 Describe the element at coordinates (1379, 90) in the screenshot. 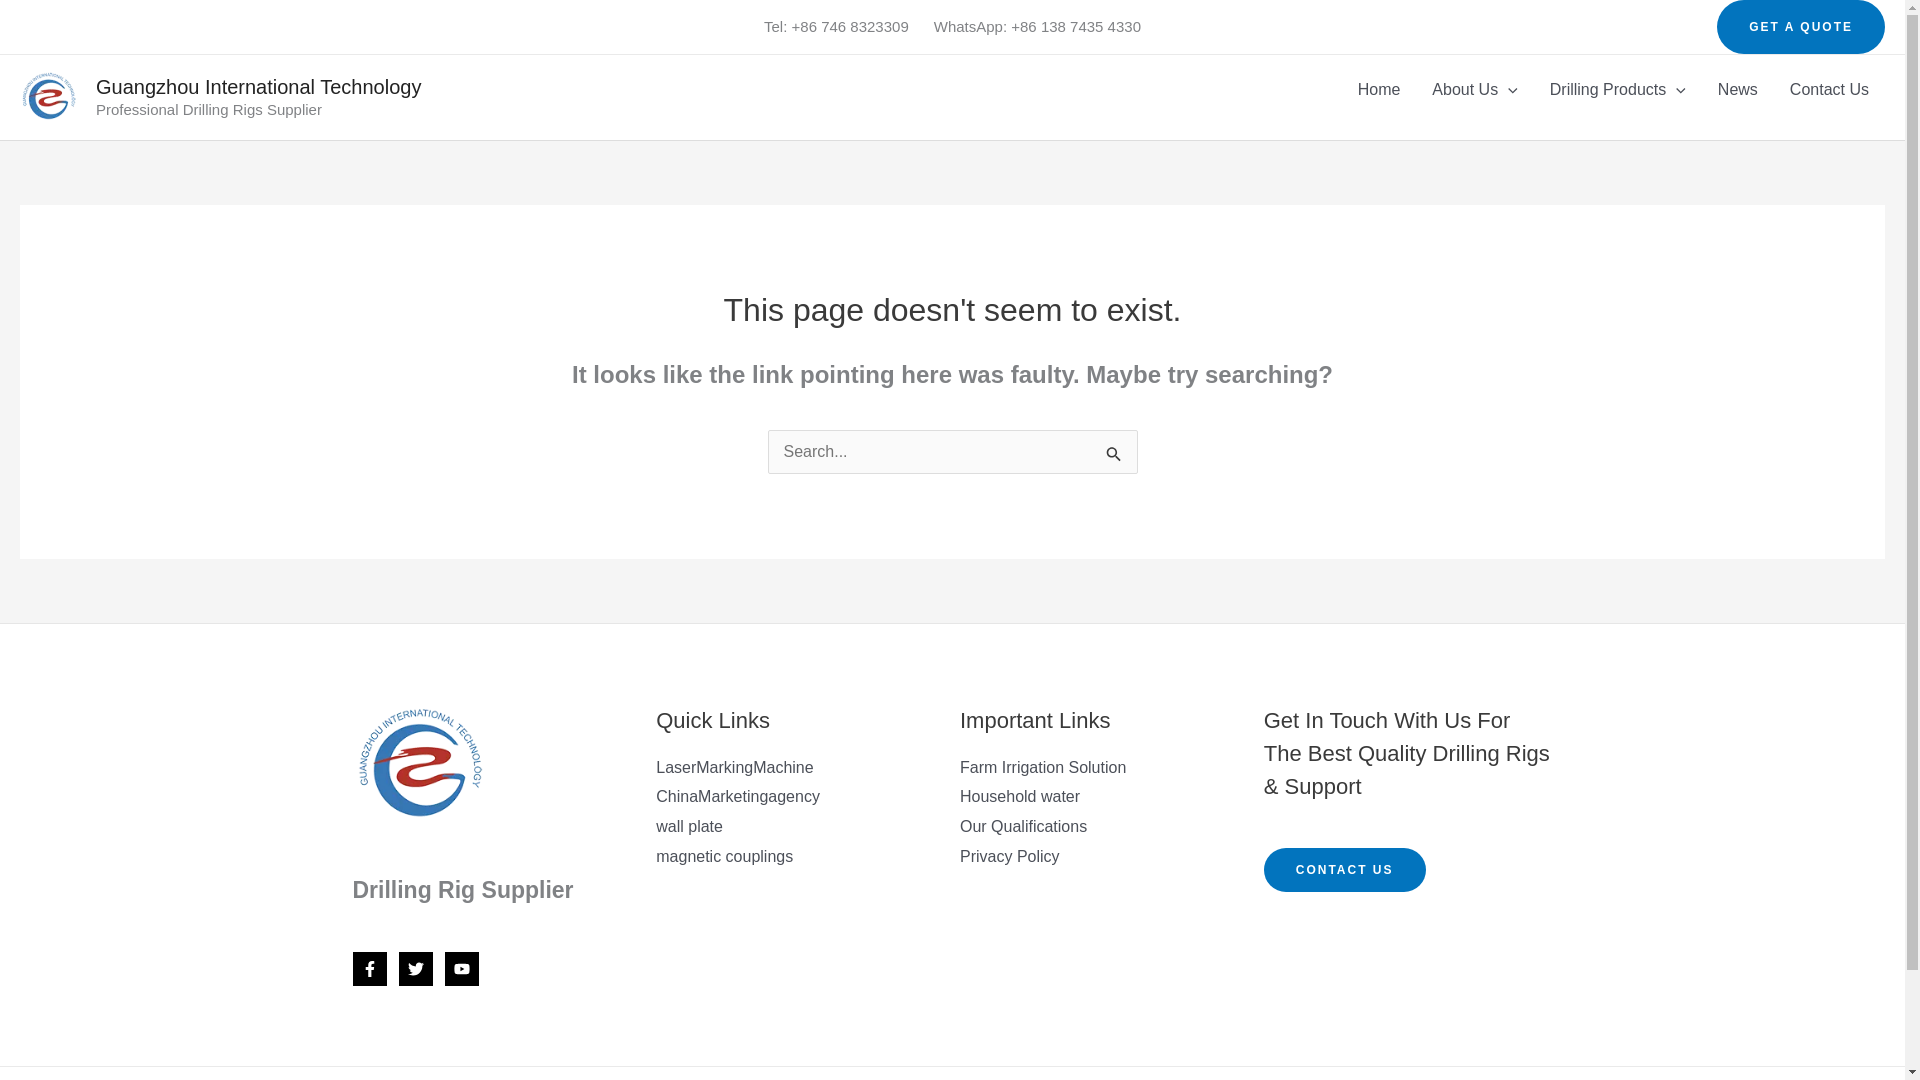

I see `Home` at that location.